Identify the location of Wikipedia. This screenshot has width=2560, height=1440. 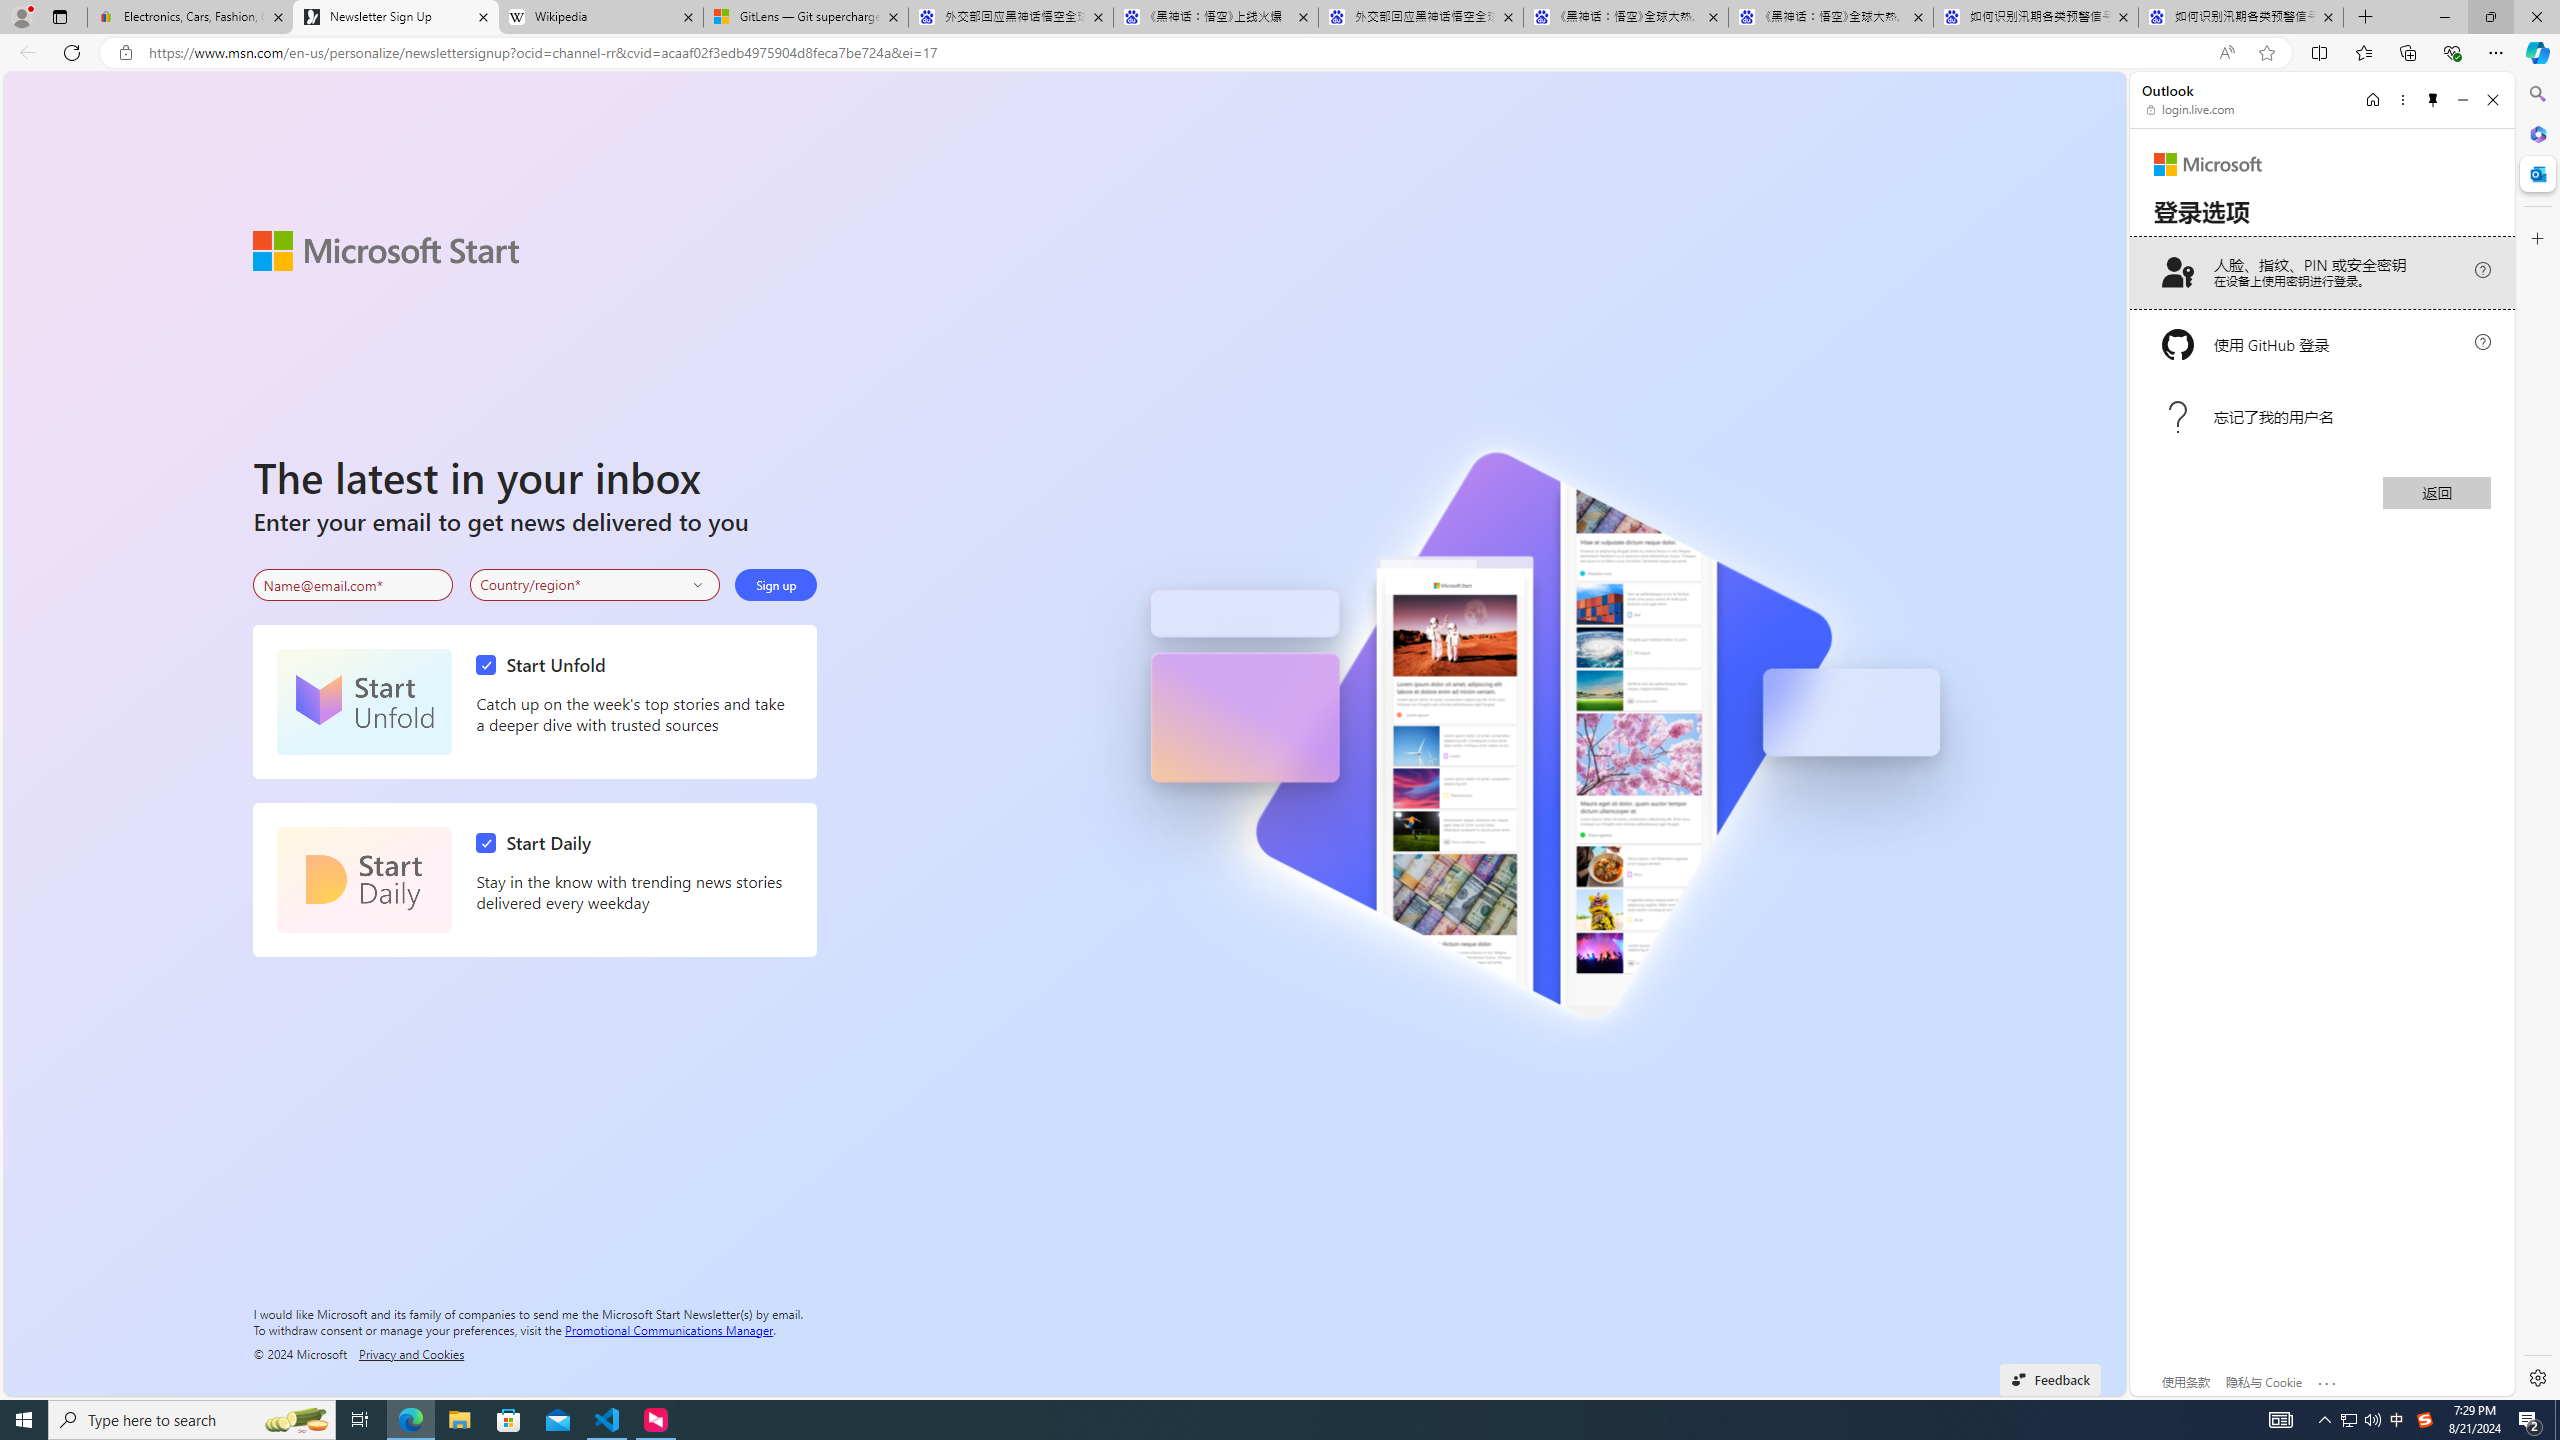
(600, 17).